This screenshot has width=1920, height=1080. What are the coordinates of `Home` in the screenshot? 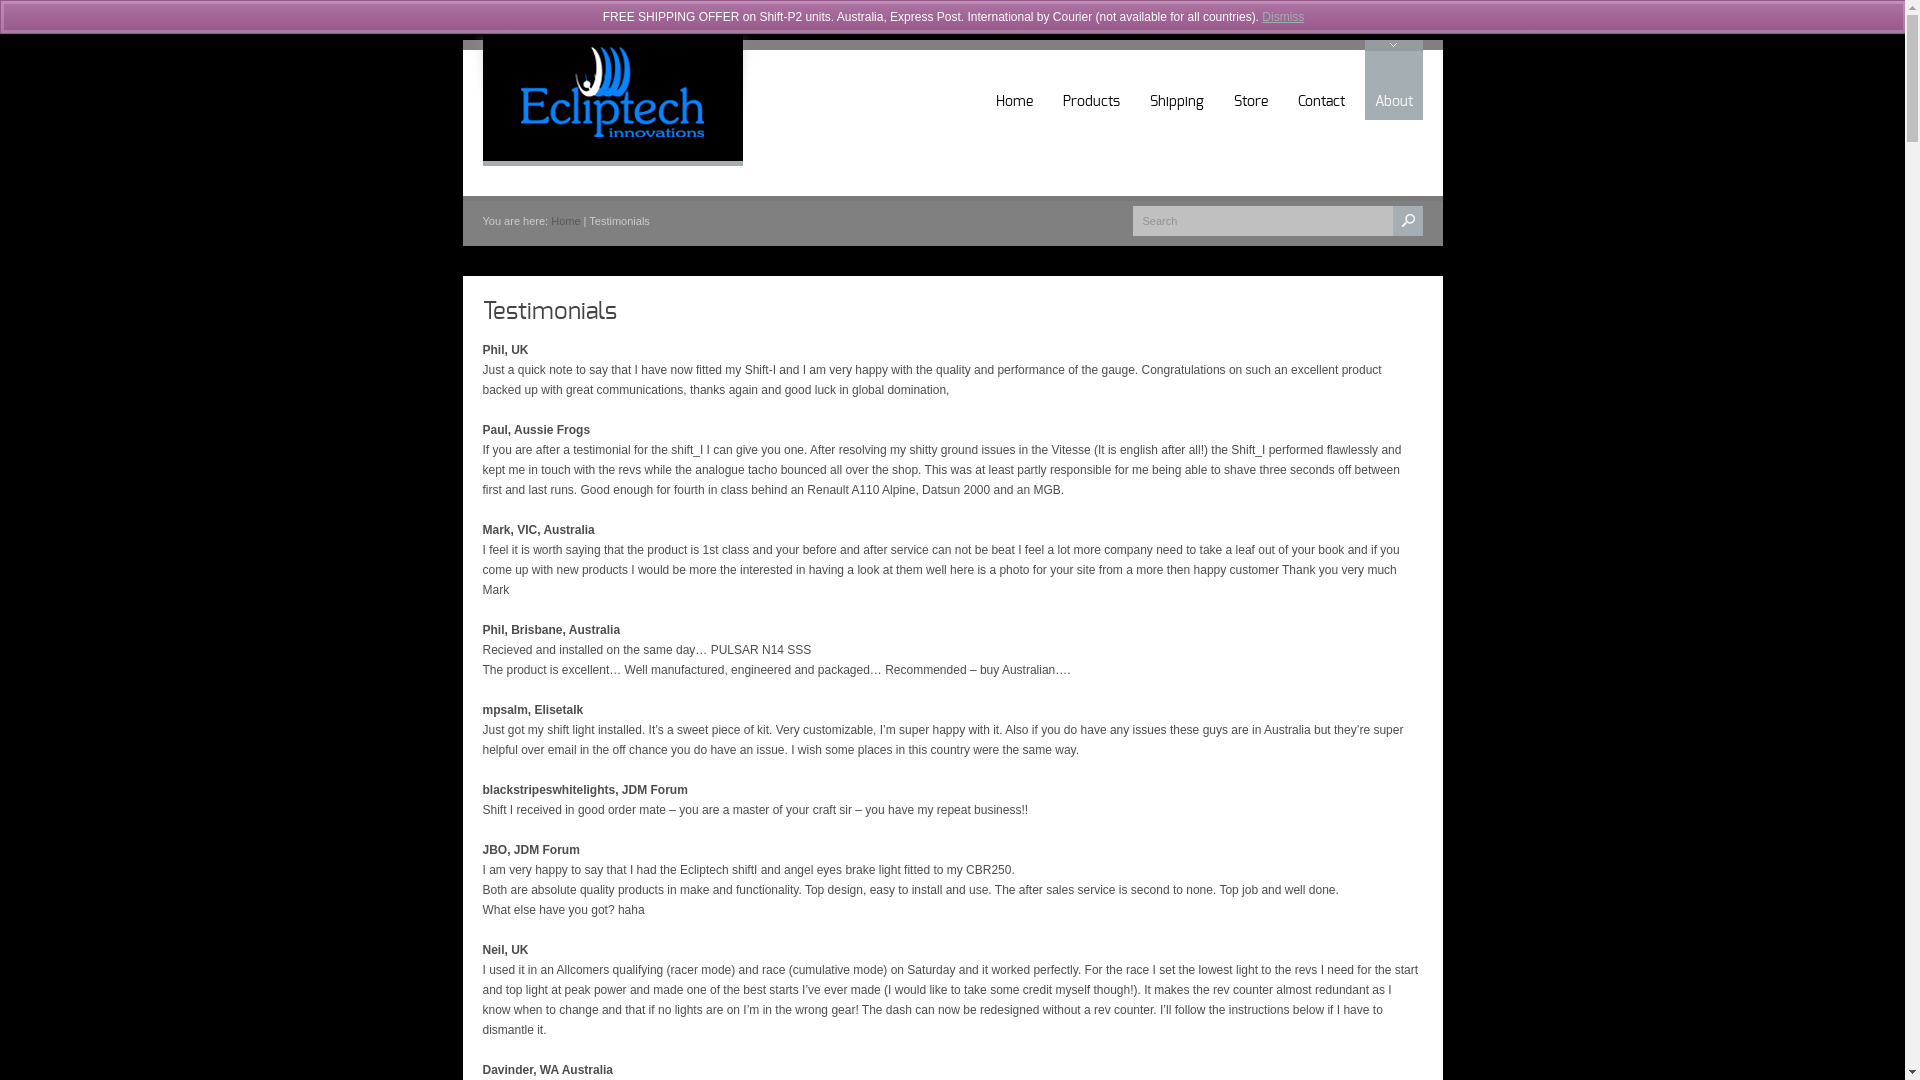 It's located at (1014, 80).